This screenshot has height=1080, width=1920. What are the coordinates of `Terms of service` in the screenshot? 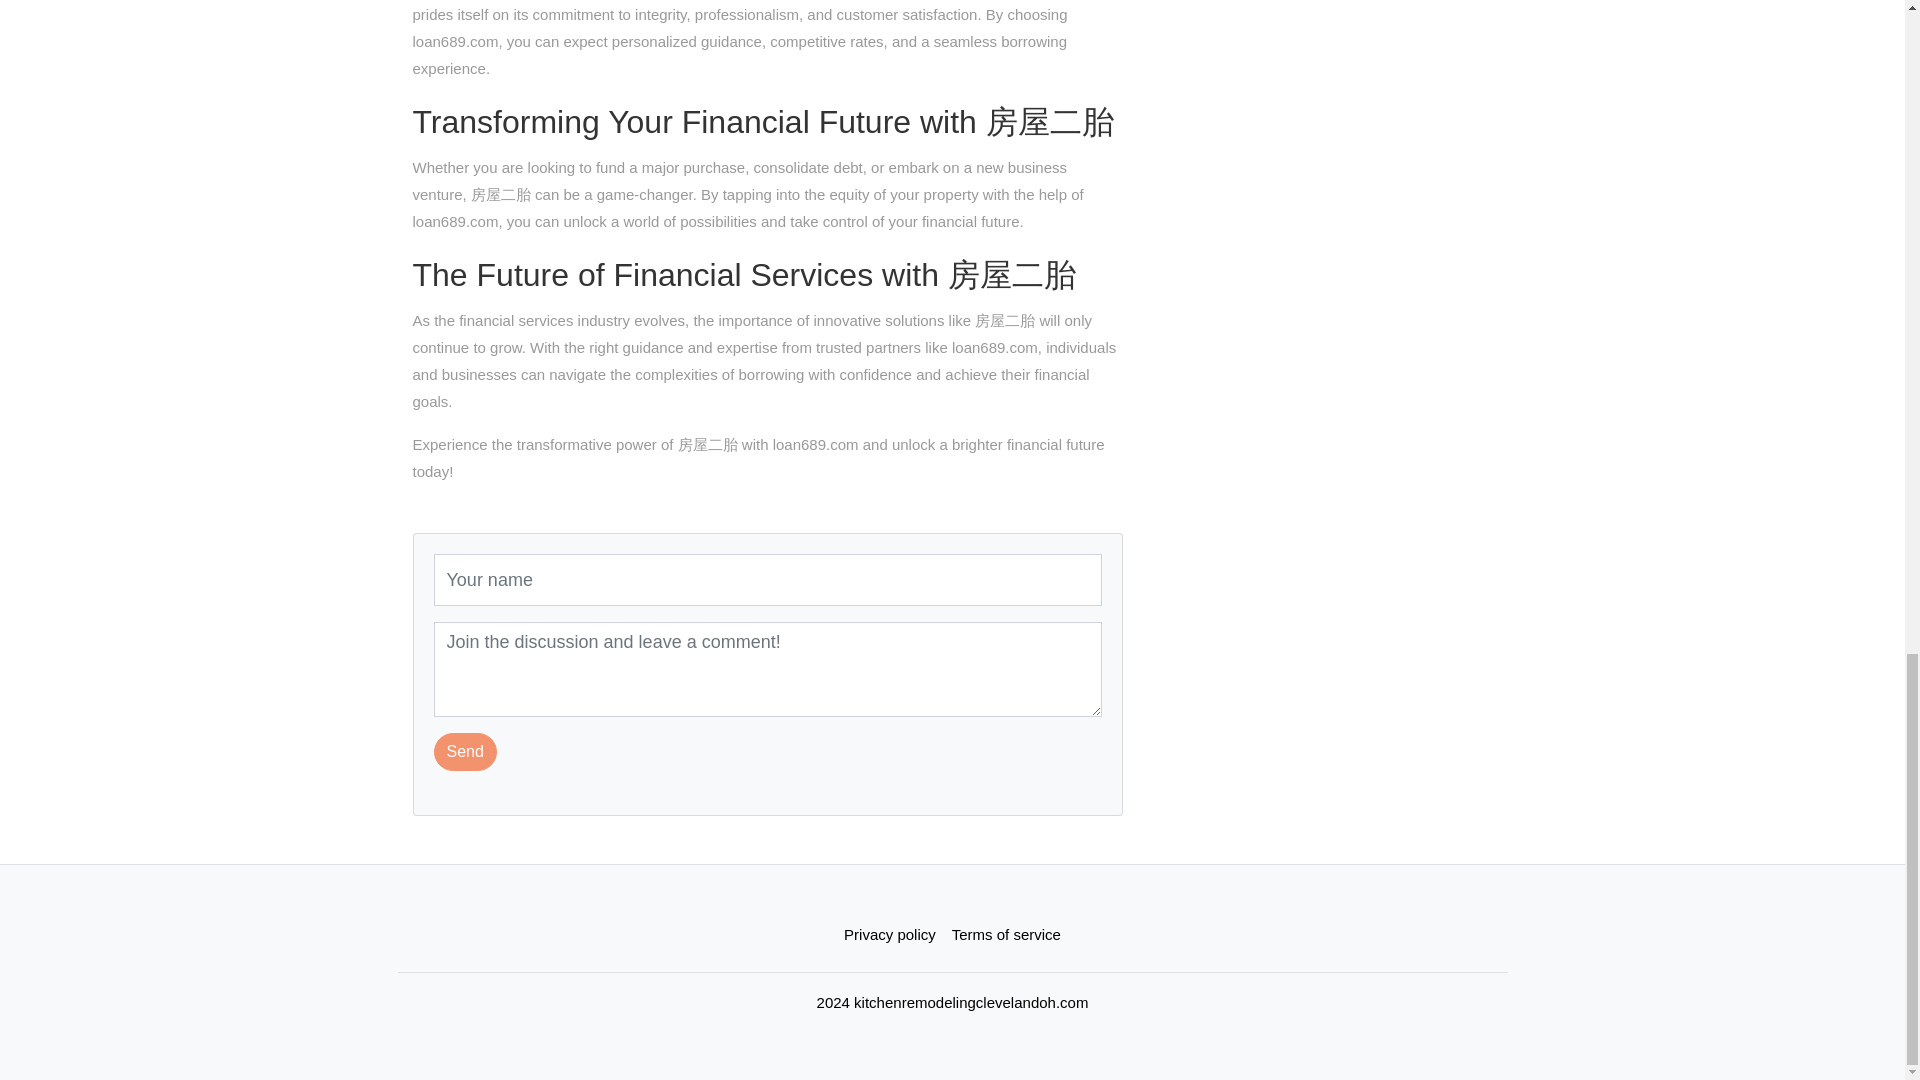 It's located at (1006, 934).